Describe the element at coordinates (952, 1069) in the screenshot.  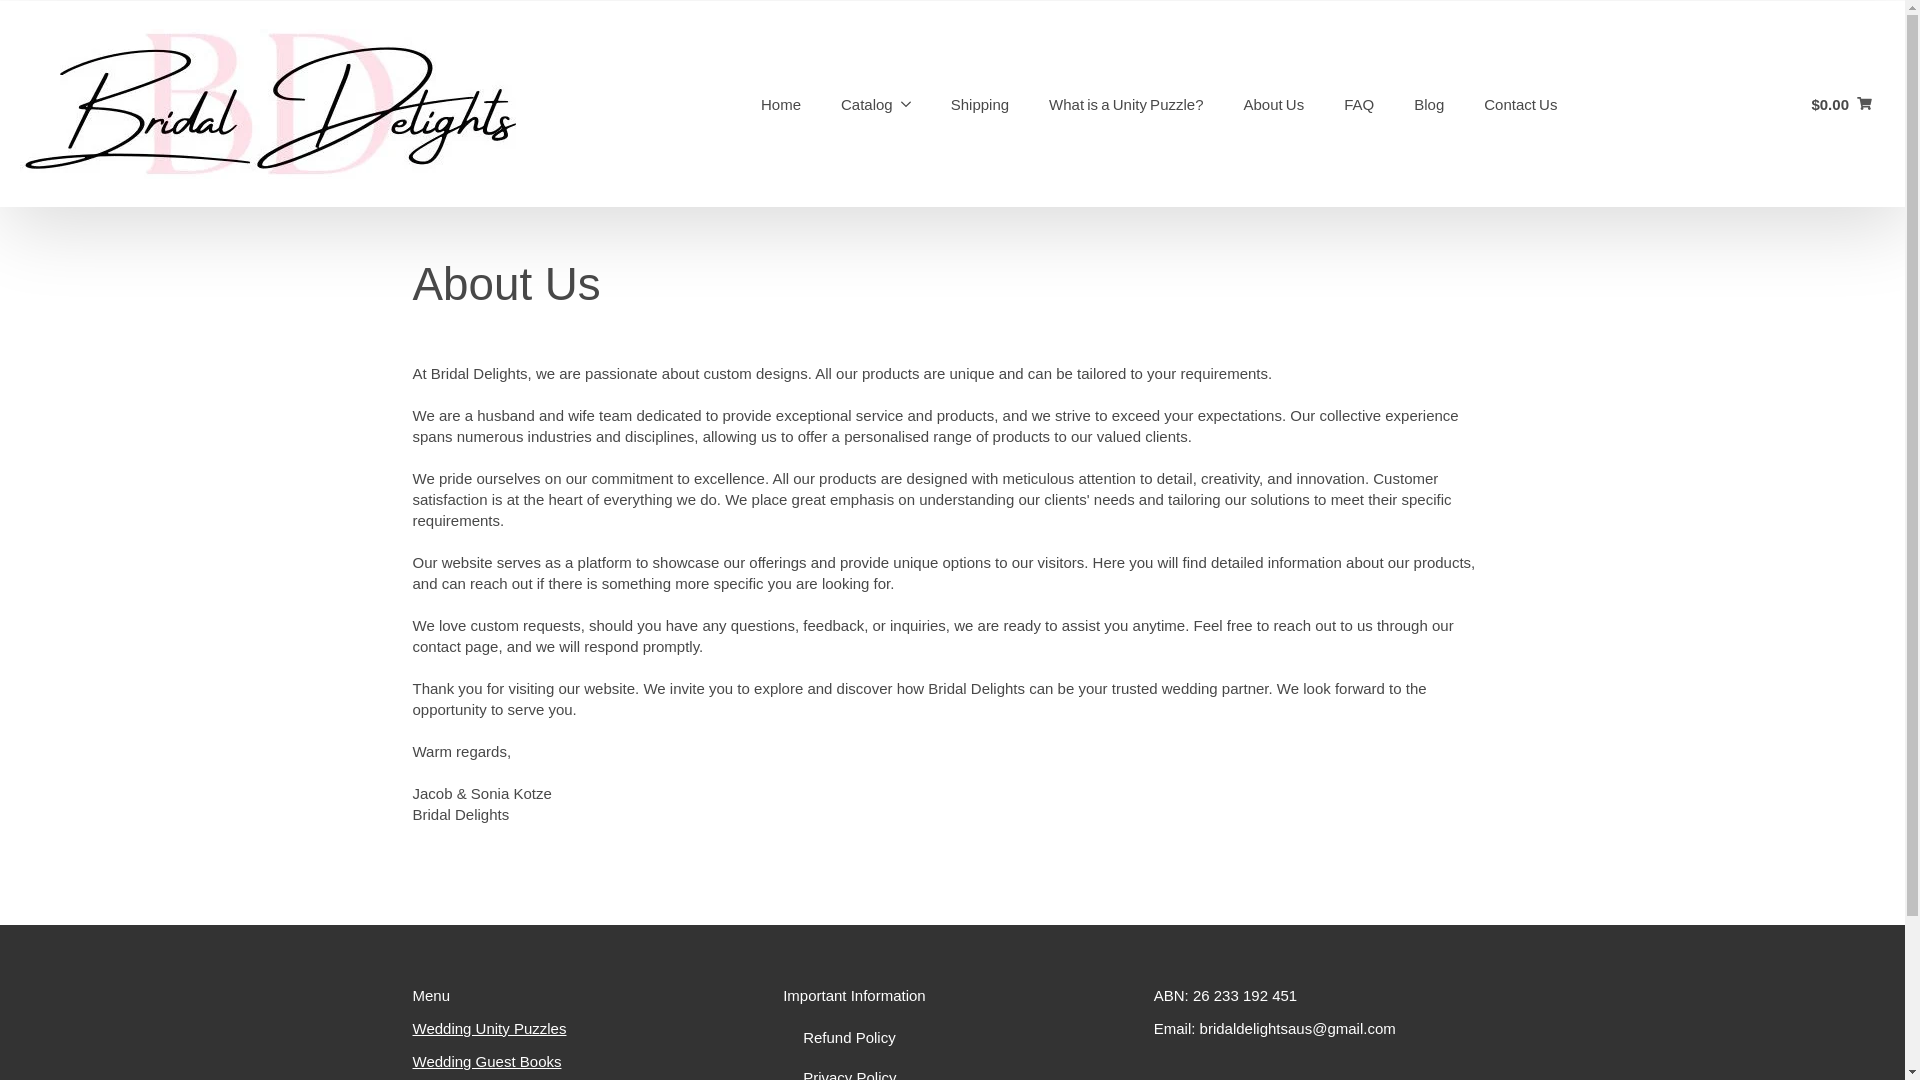
I see `Privacy Policy` at that location.